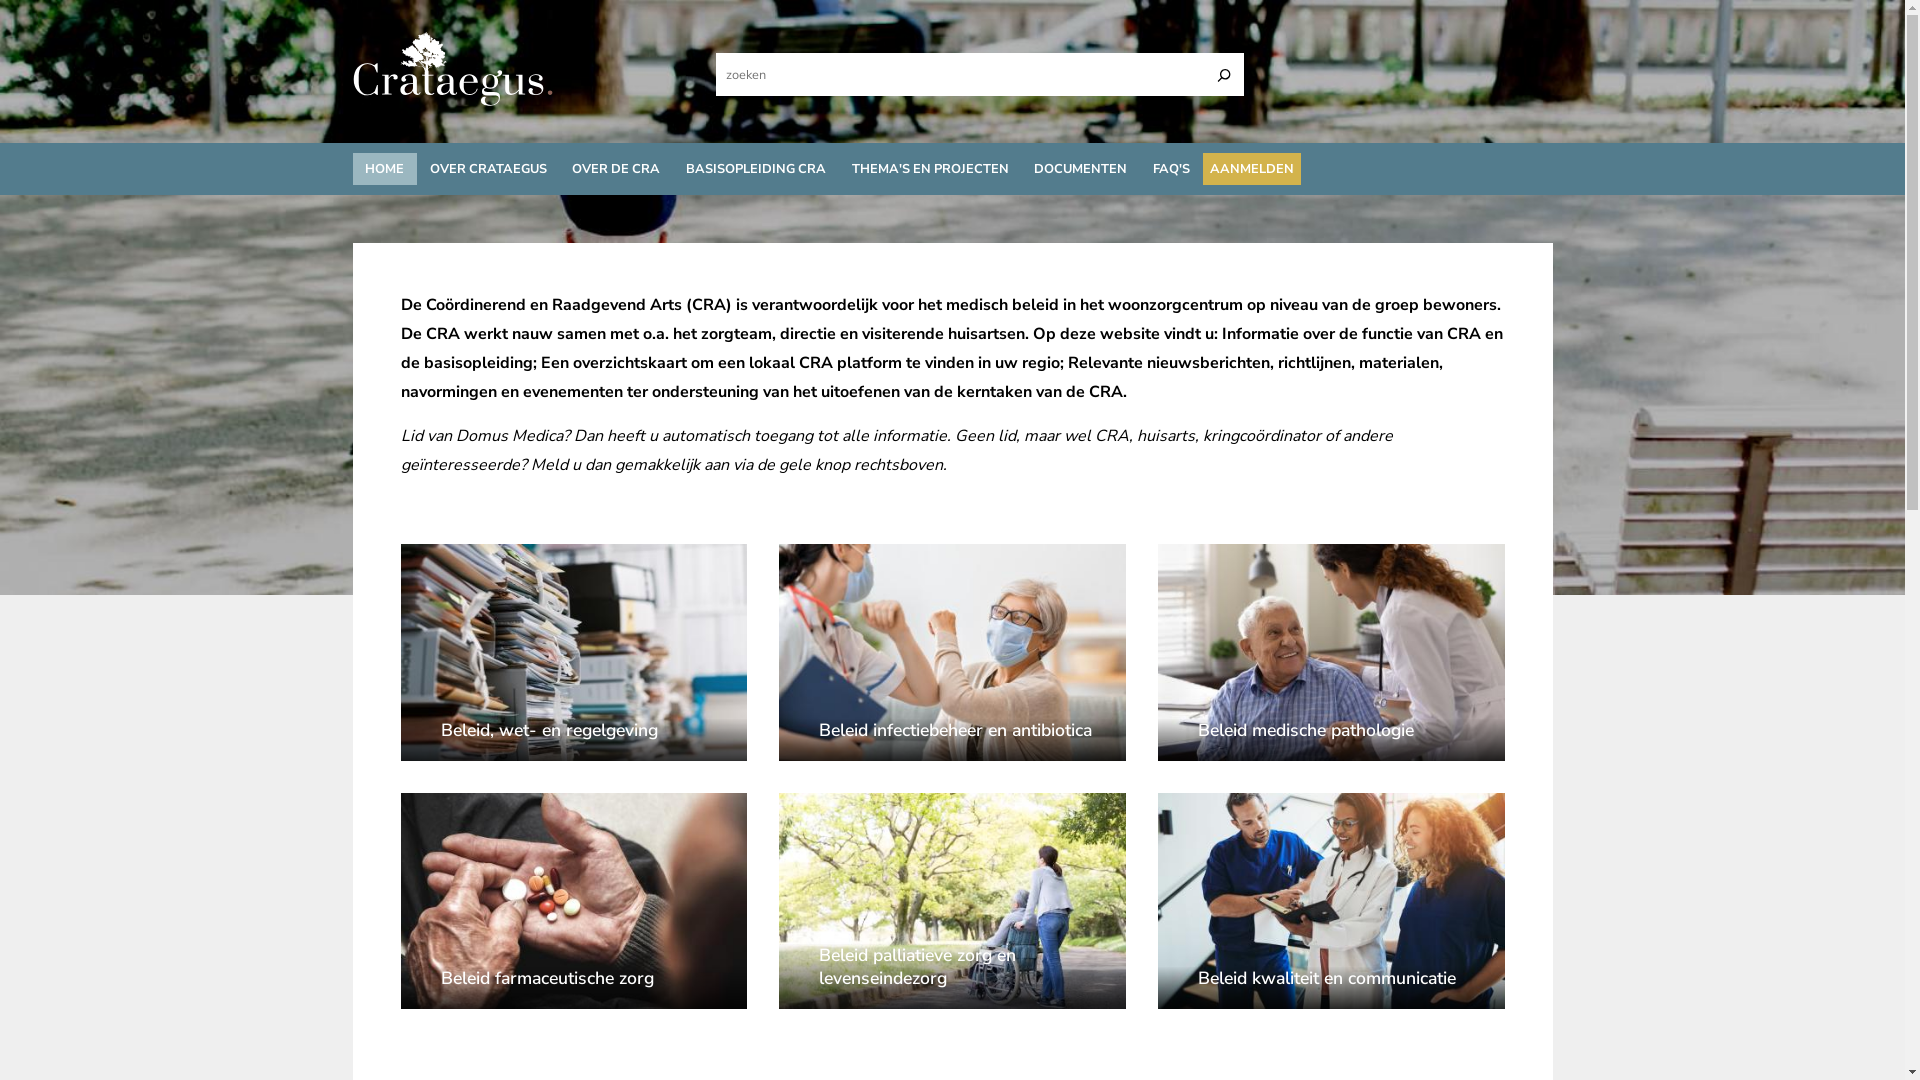 The height and width of the screenshot is (1080, 1920). I want to click on Image, so click(418, 553).